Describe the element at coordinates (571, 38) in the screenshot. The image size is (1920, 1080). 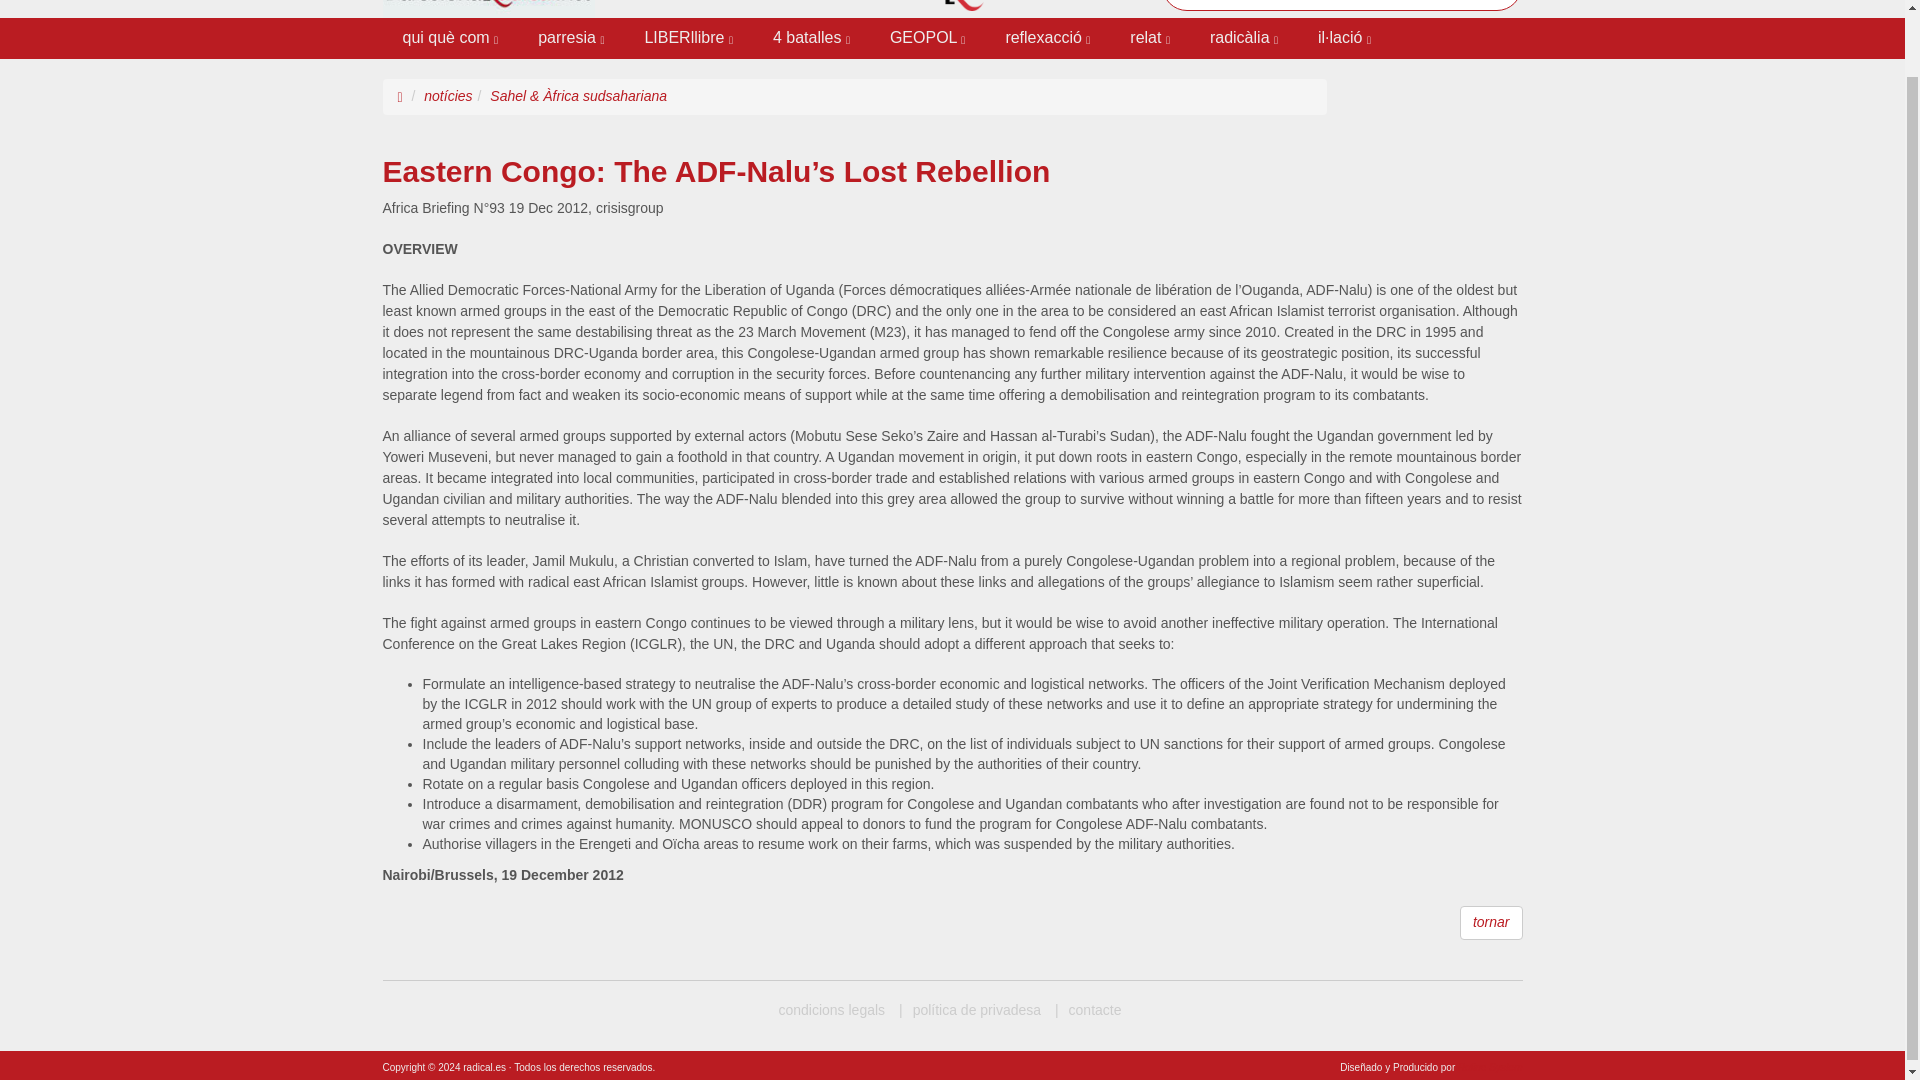
I see `parresia` at that location.